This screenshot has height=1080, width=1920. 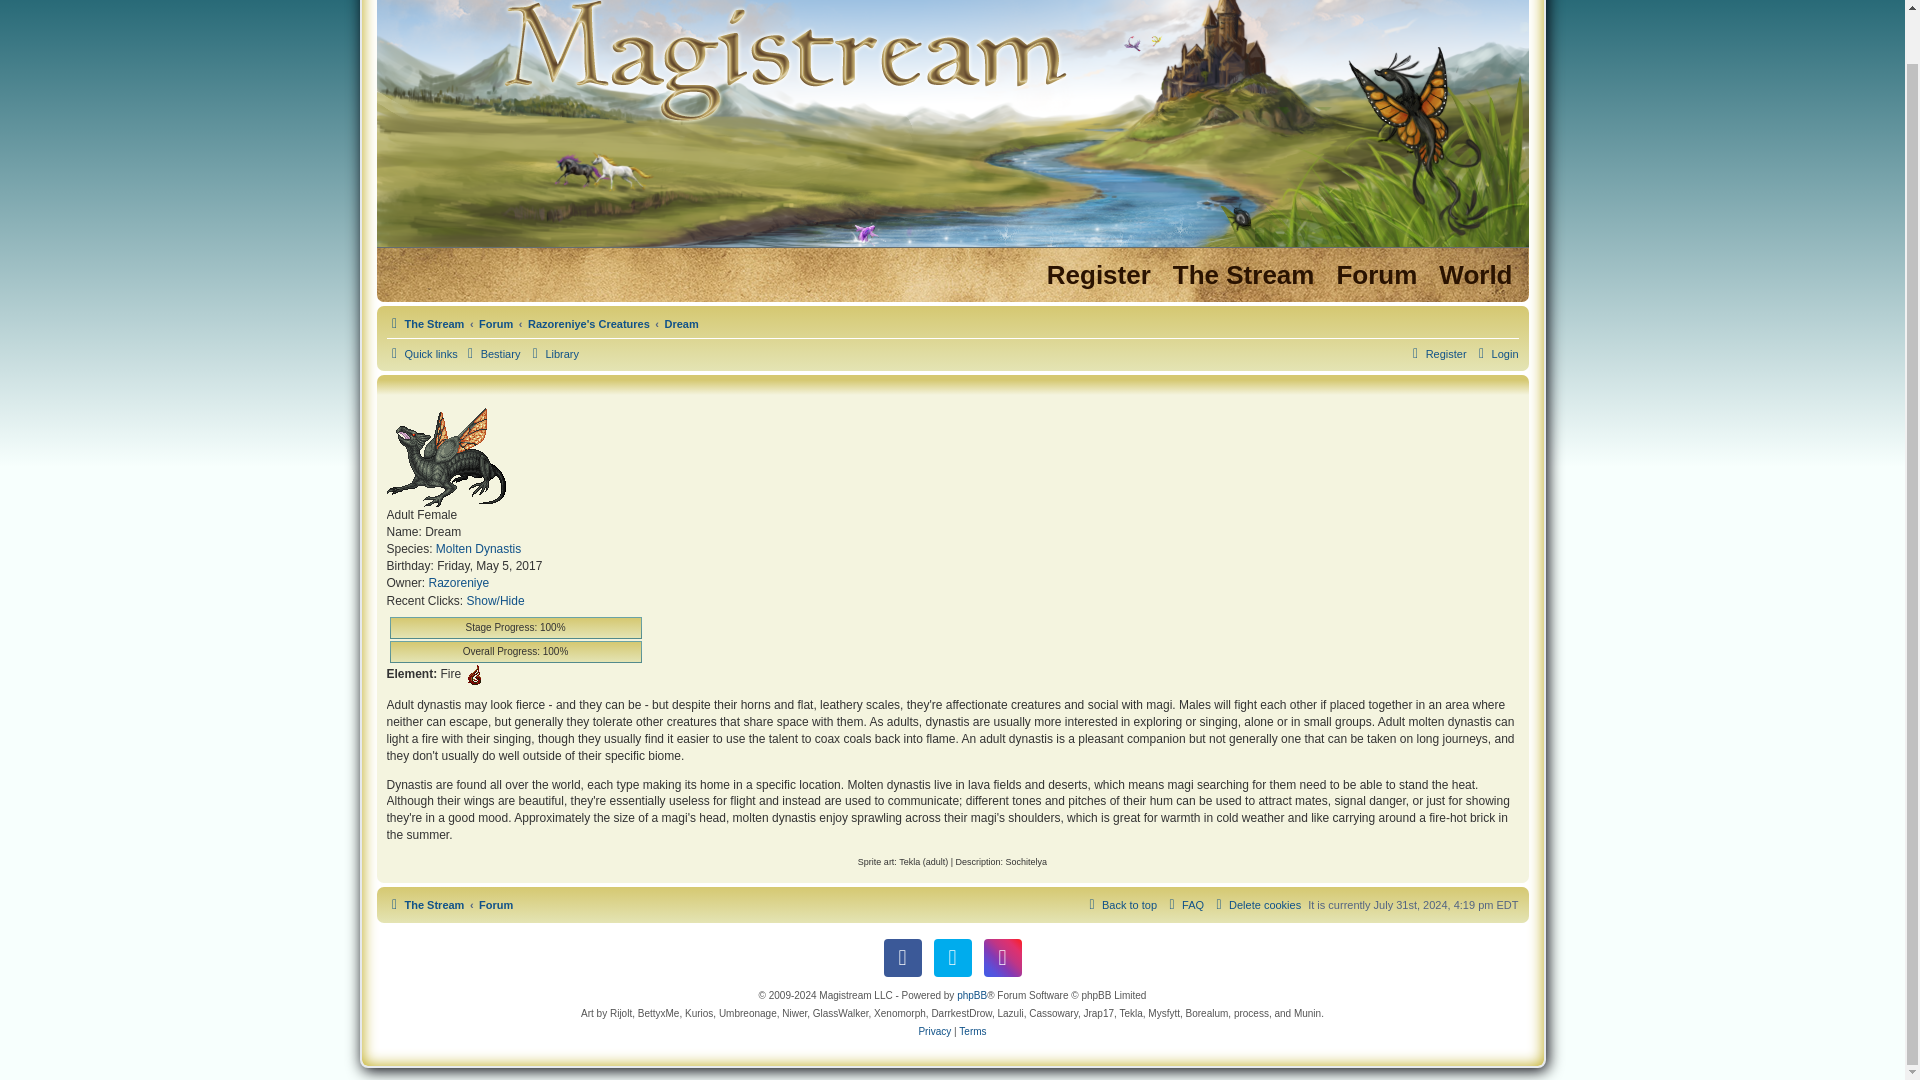 What do you see at coordinates (1098, 275) in the screenshot?
I see `Register` at bounding box center [1098, 275].